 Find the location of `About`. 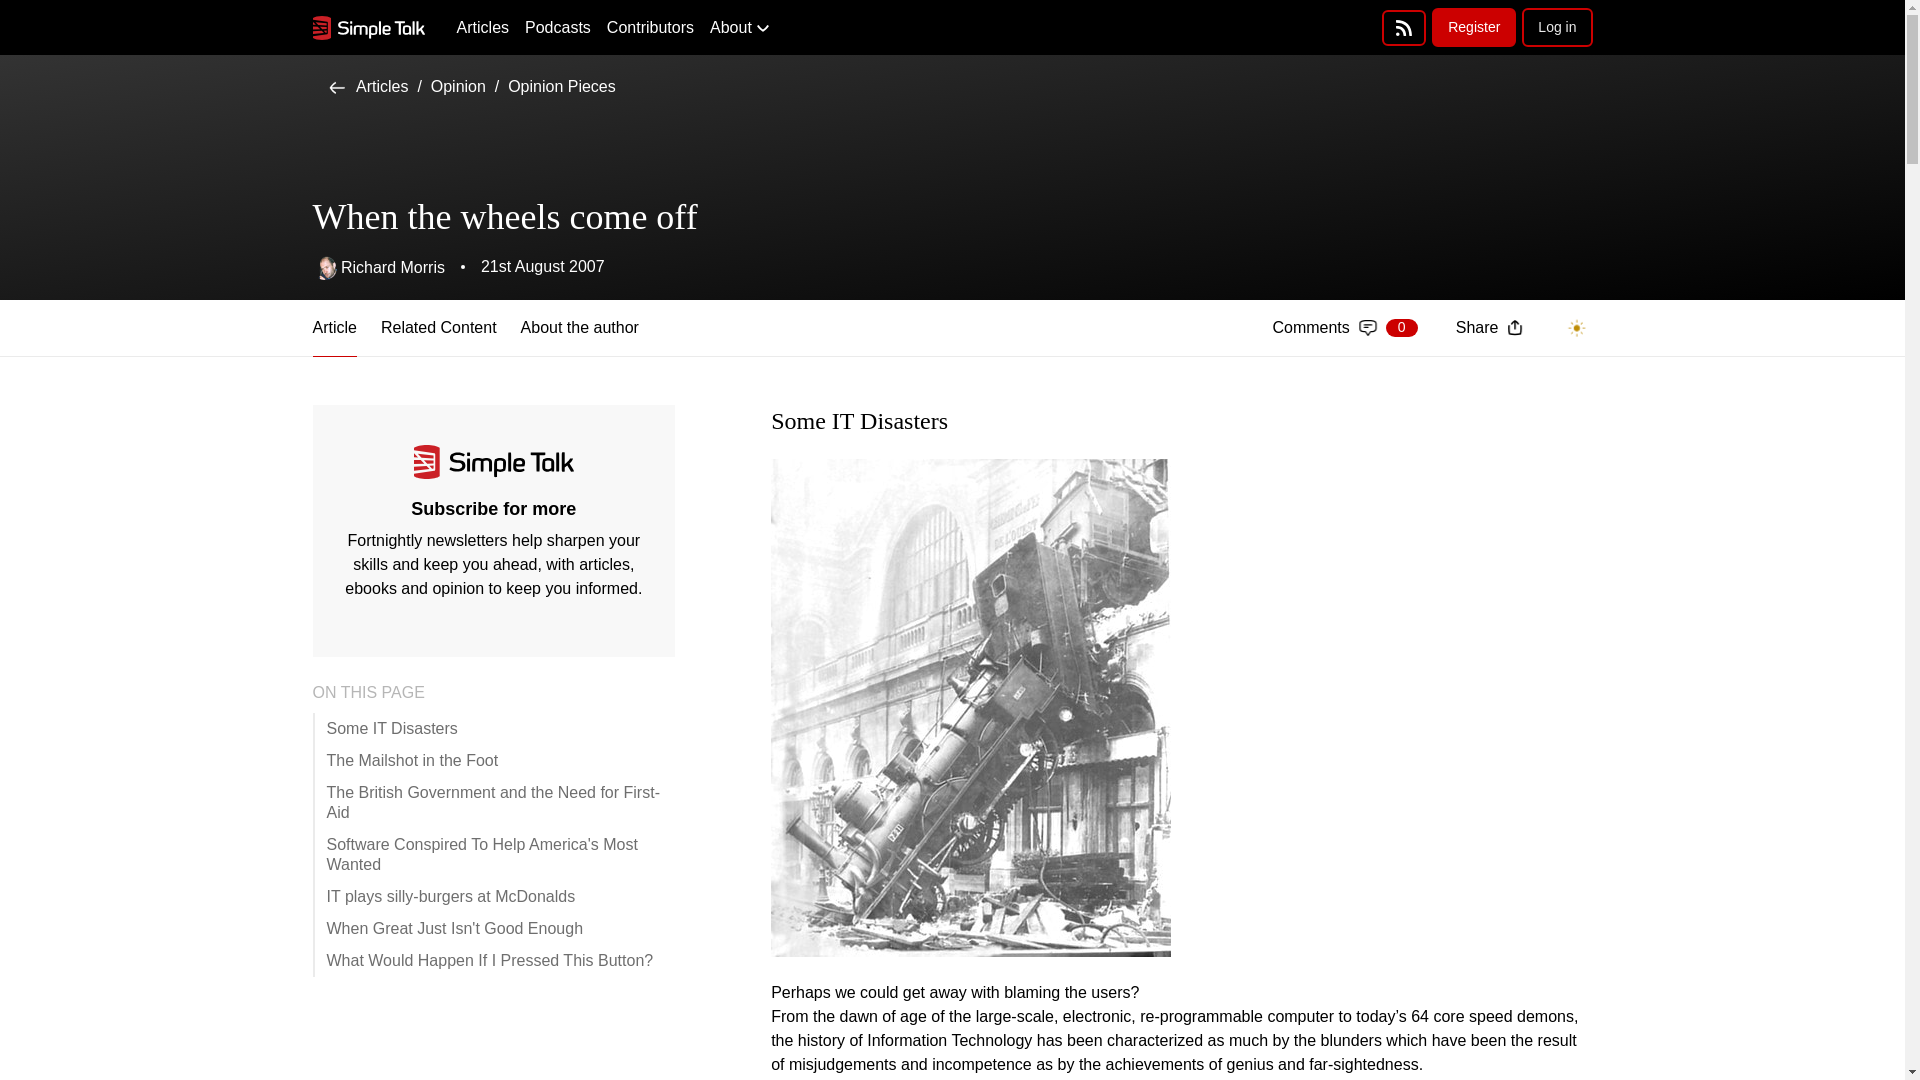

About is located at coordinates (650, 28).